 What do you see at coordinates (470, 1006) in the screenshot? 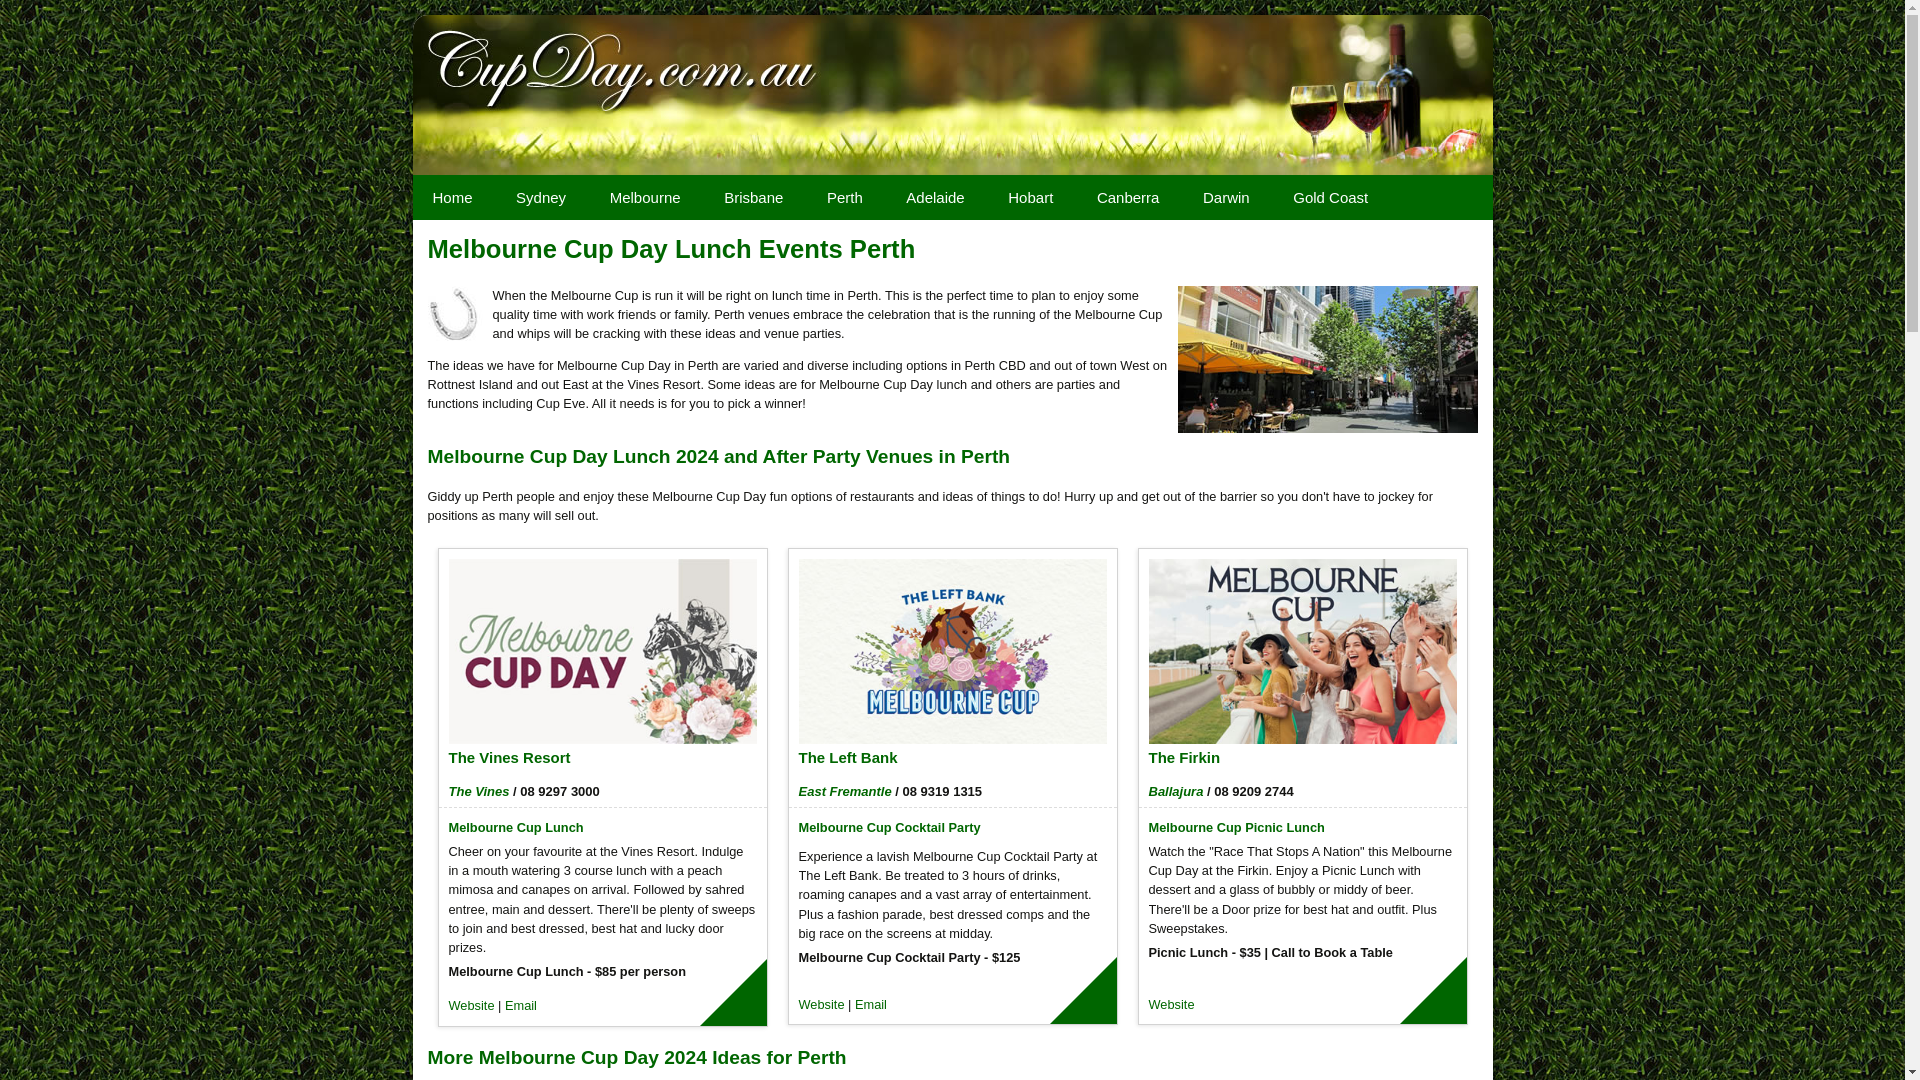
I see `Website` at bounding box center [470, 1006].